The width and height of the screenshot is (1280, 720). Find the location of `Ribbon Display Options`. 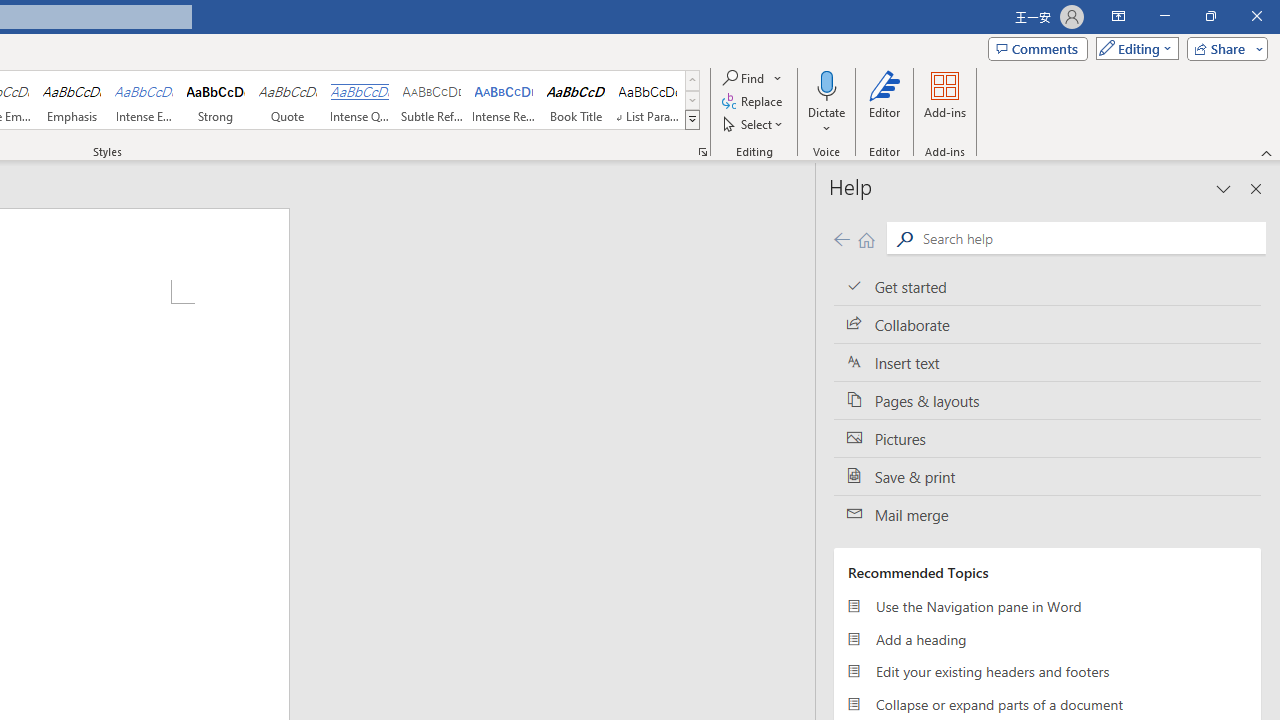

Ribbon Display Options is located at coordinates (1118, 16).